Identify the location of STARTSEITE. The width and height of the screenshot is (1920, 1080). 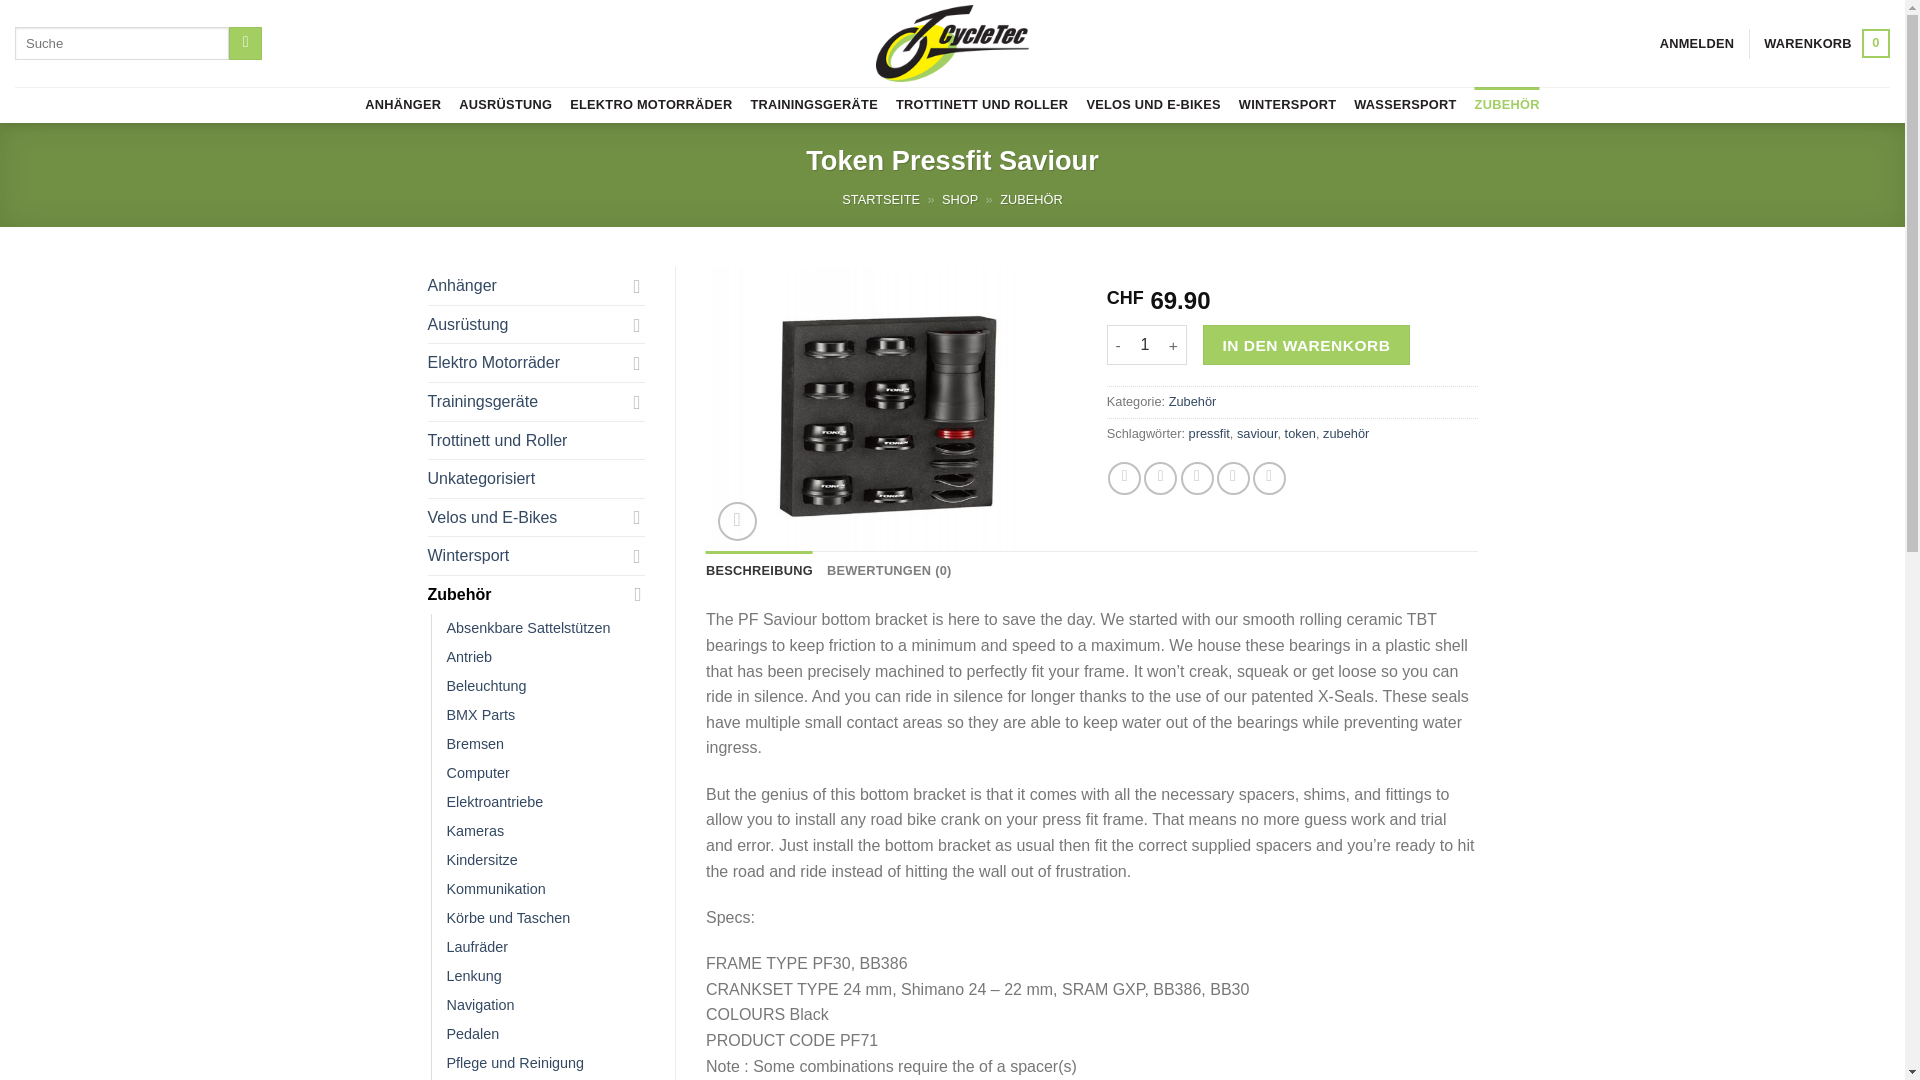
(1270, 478).